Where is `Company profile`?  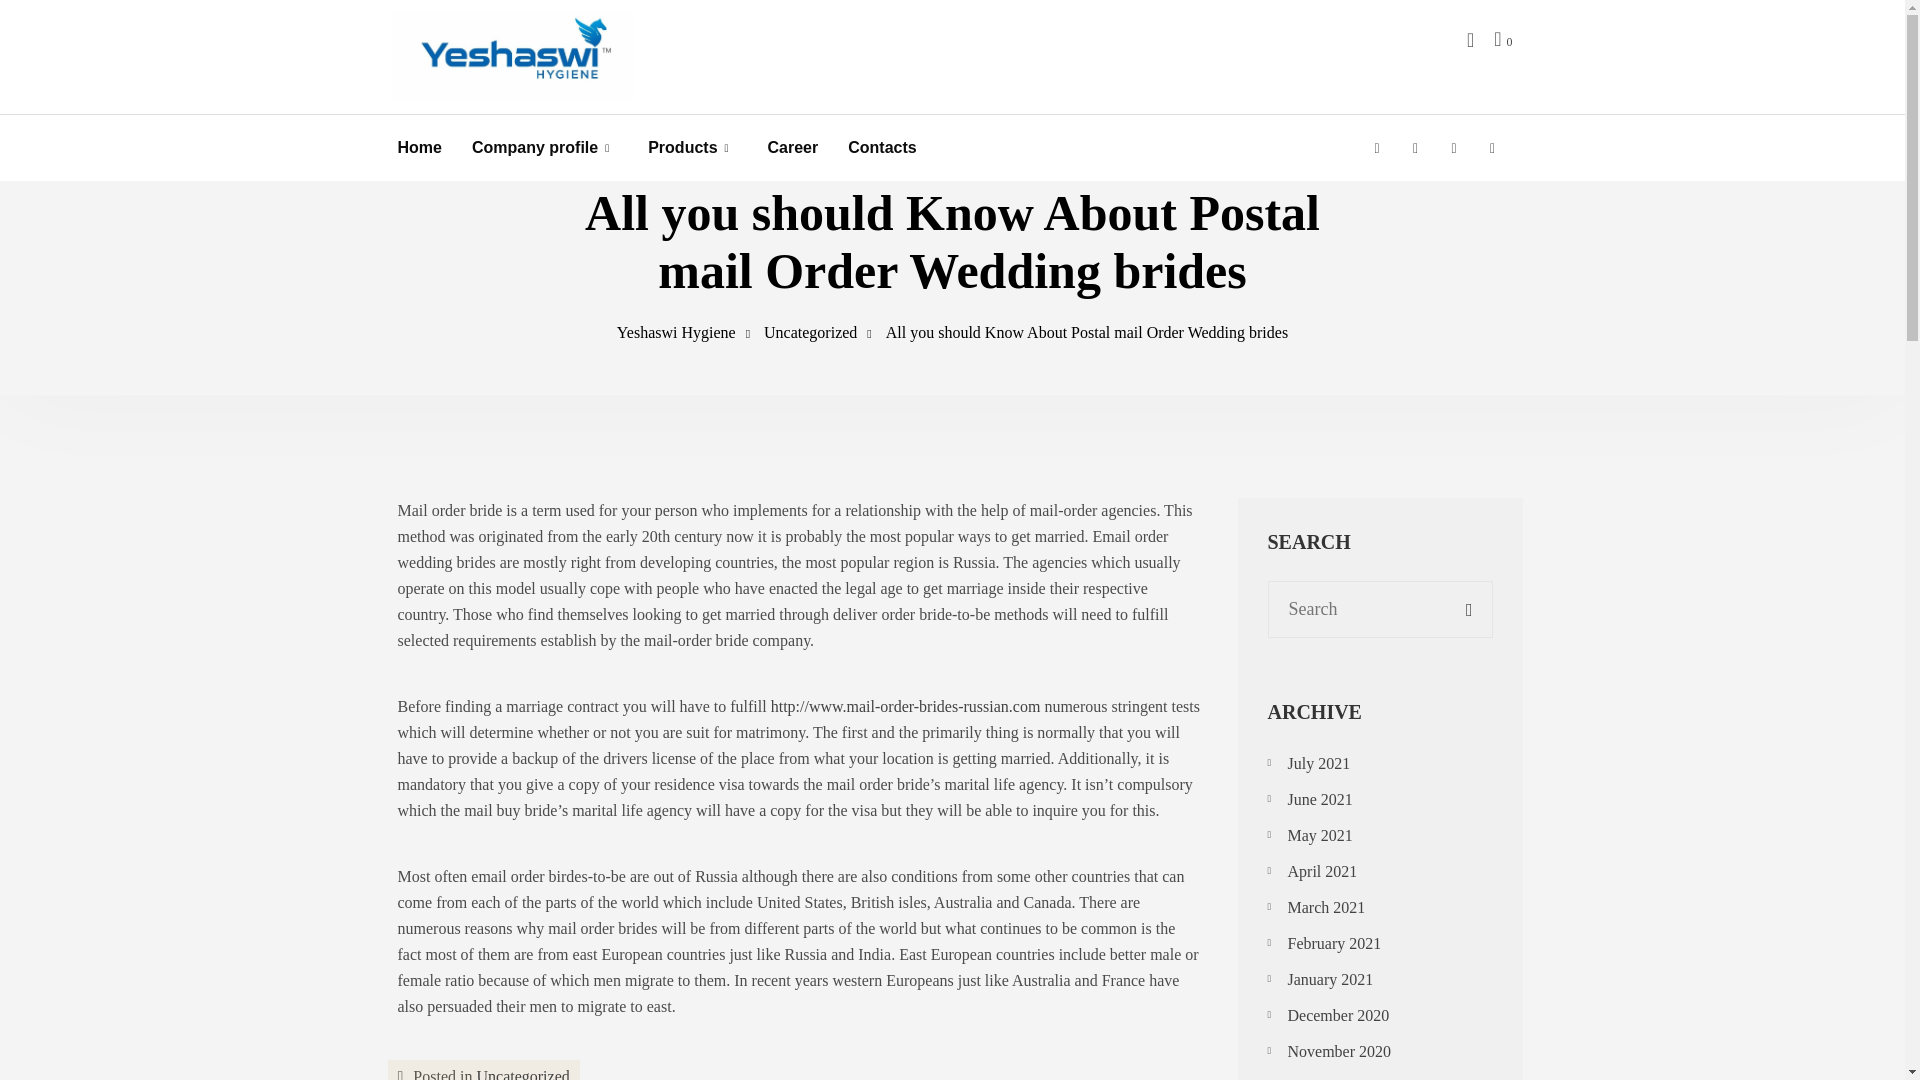 Company profile is located at coordinates (534, 148).